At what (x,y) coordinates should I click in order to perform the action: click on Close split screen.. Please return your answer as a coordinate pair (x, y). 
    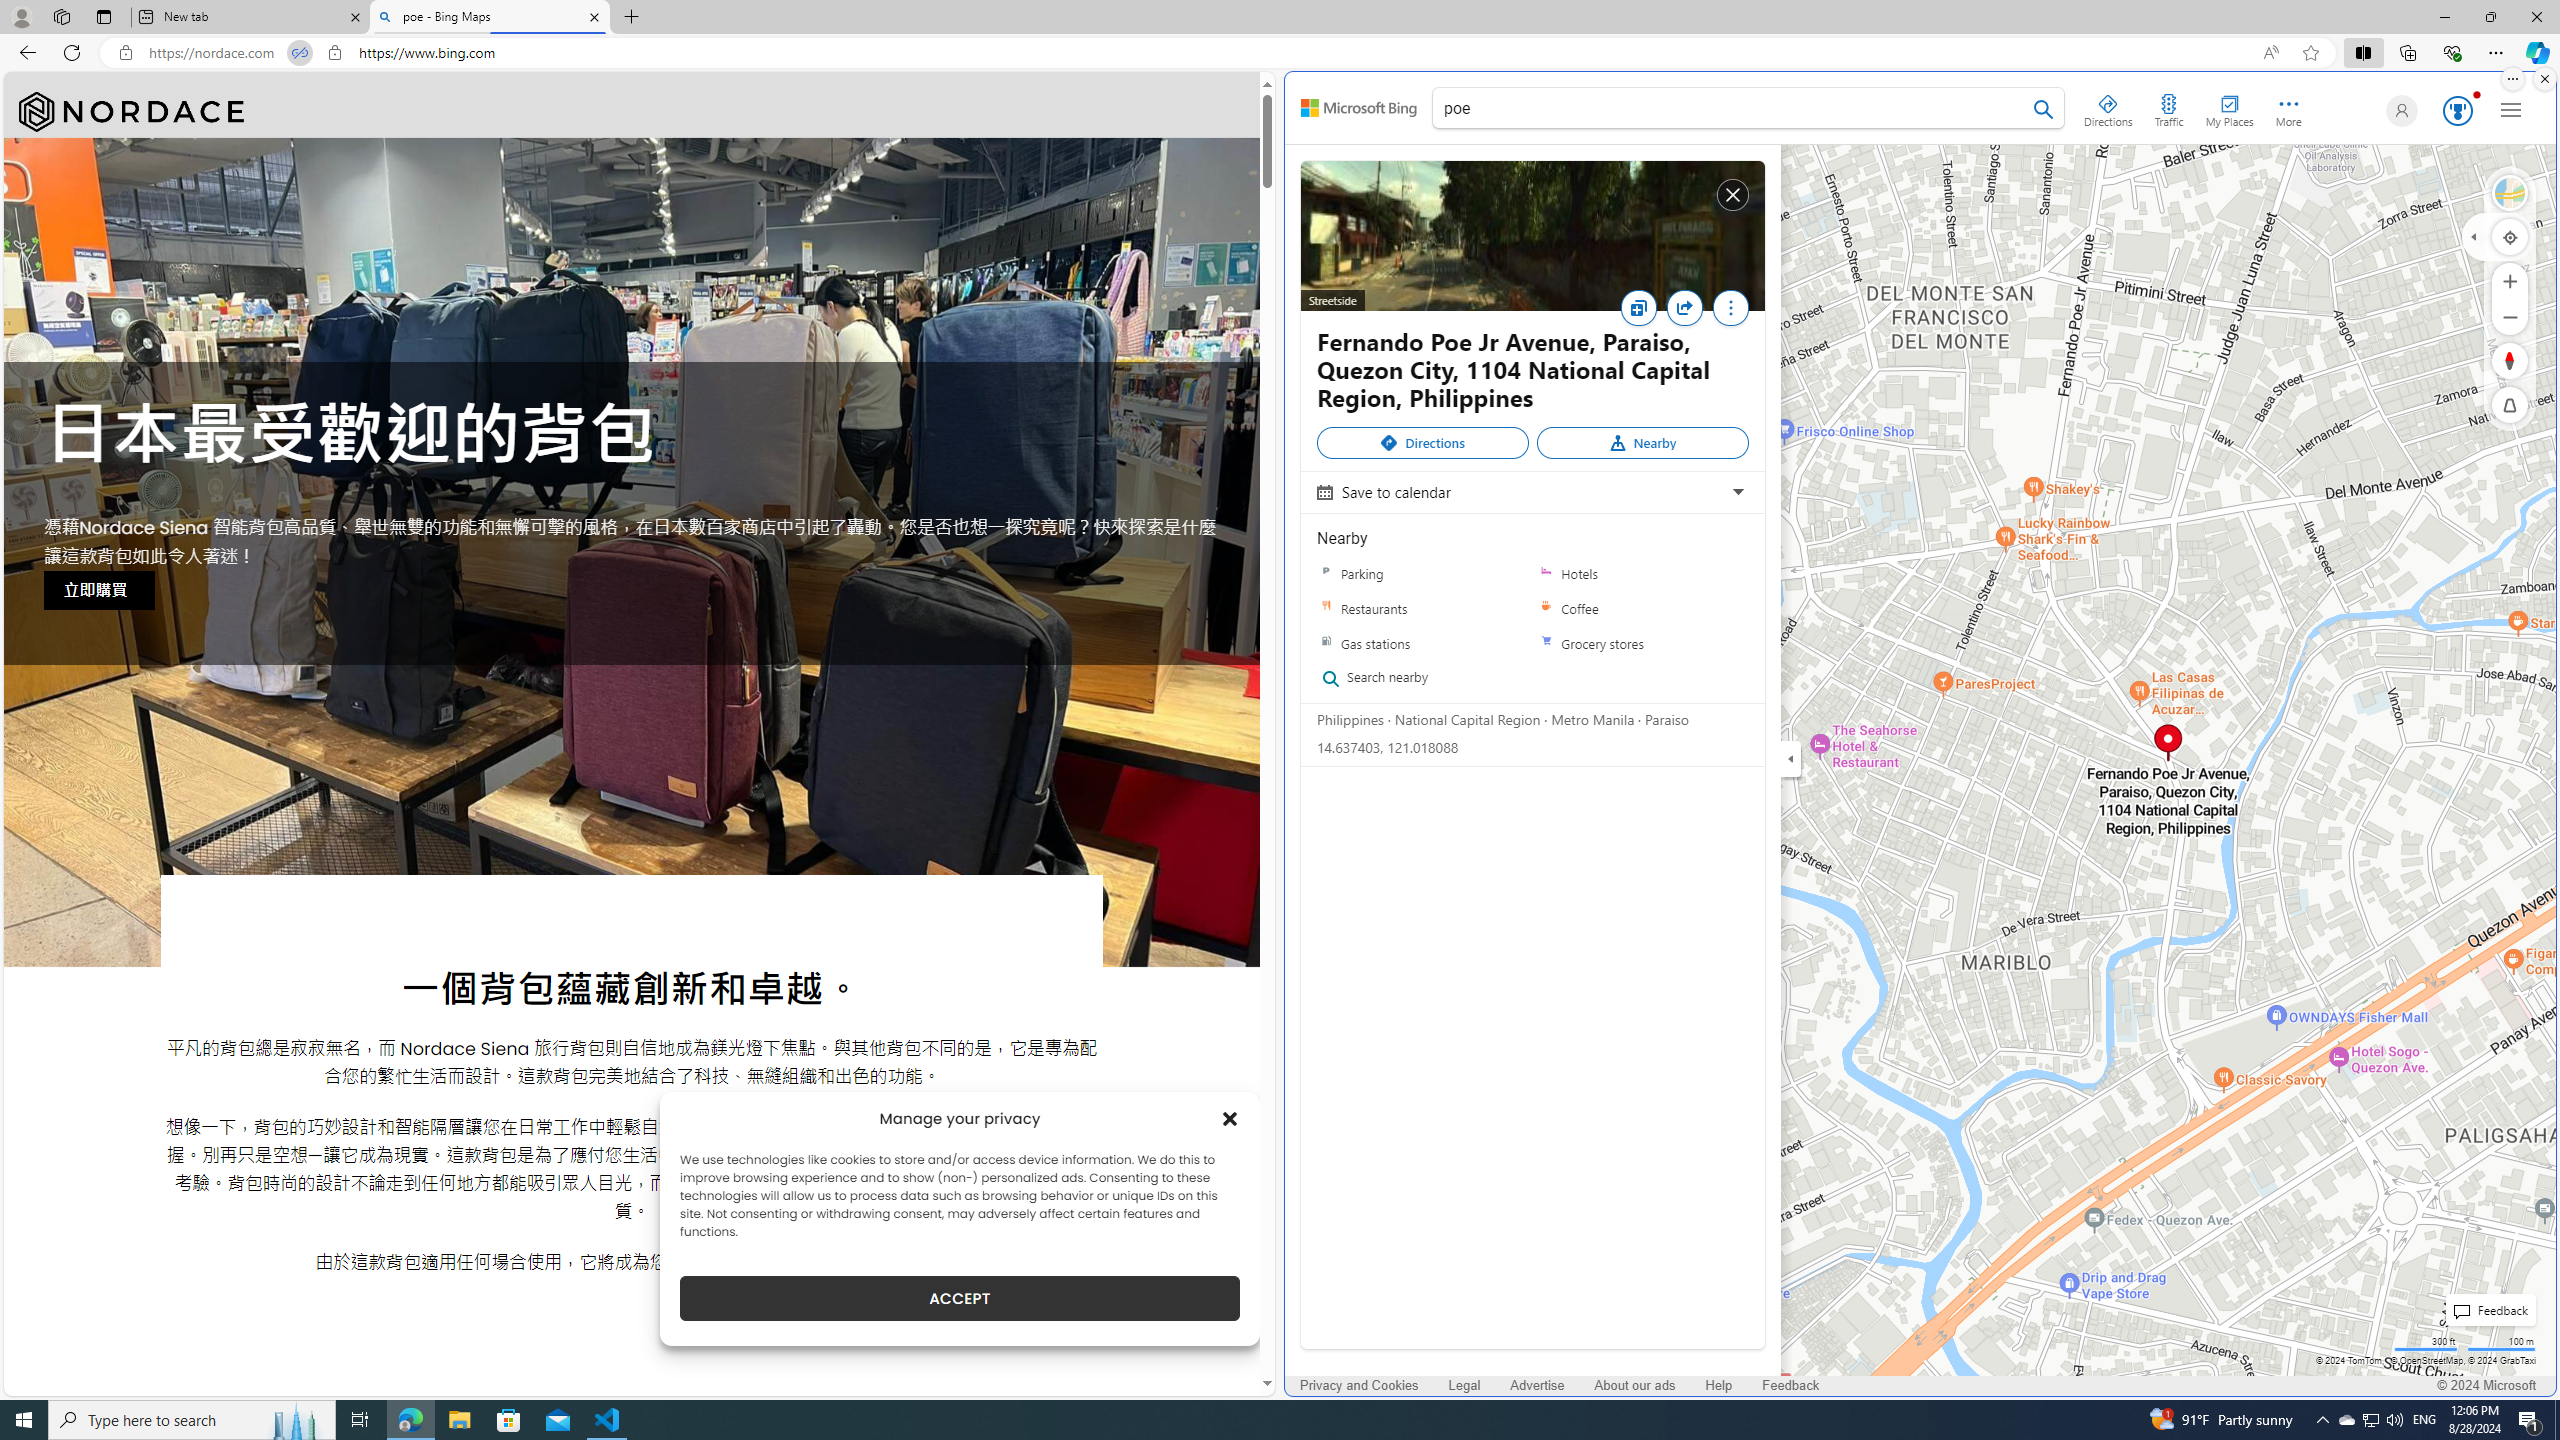
    Looking at the image, I should click on (2544, 79).